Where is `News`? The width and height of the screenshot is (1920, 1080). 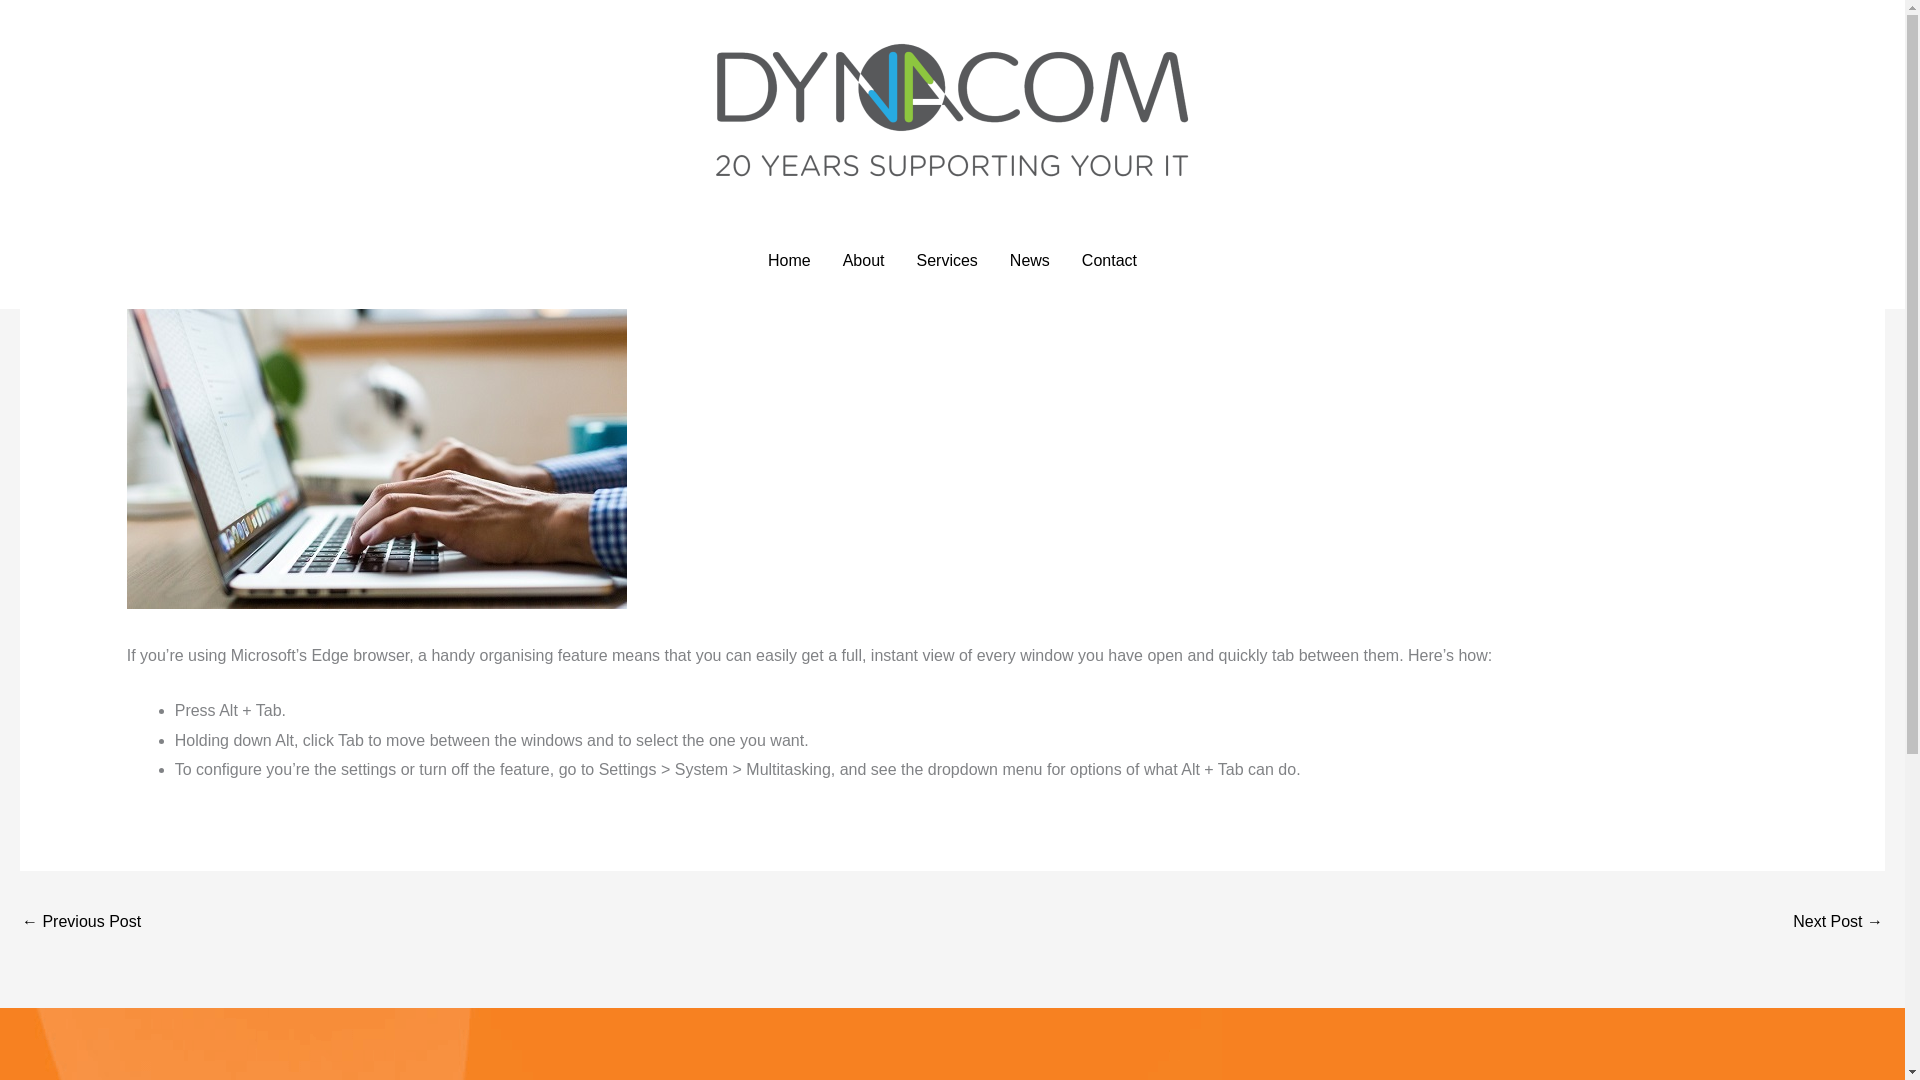 News is located at coordinates (156, 212).